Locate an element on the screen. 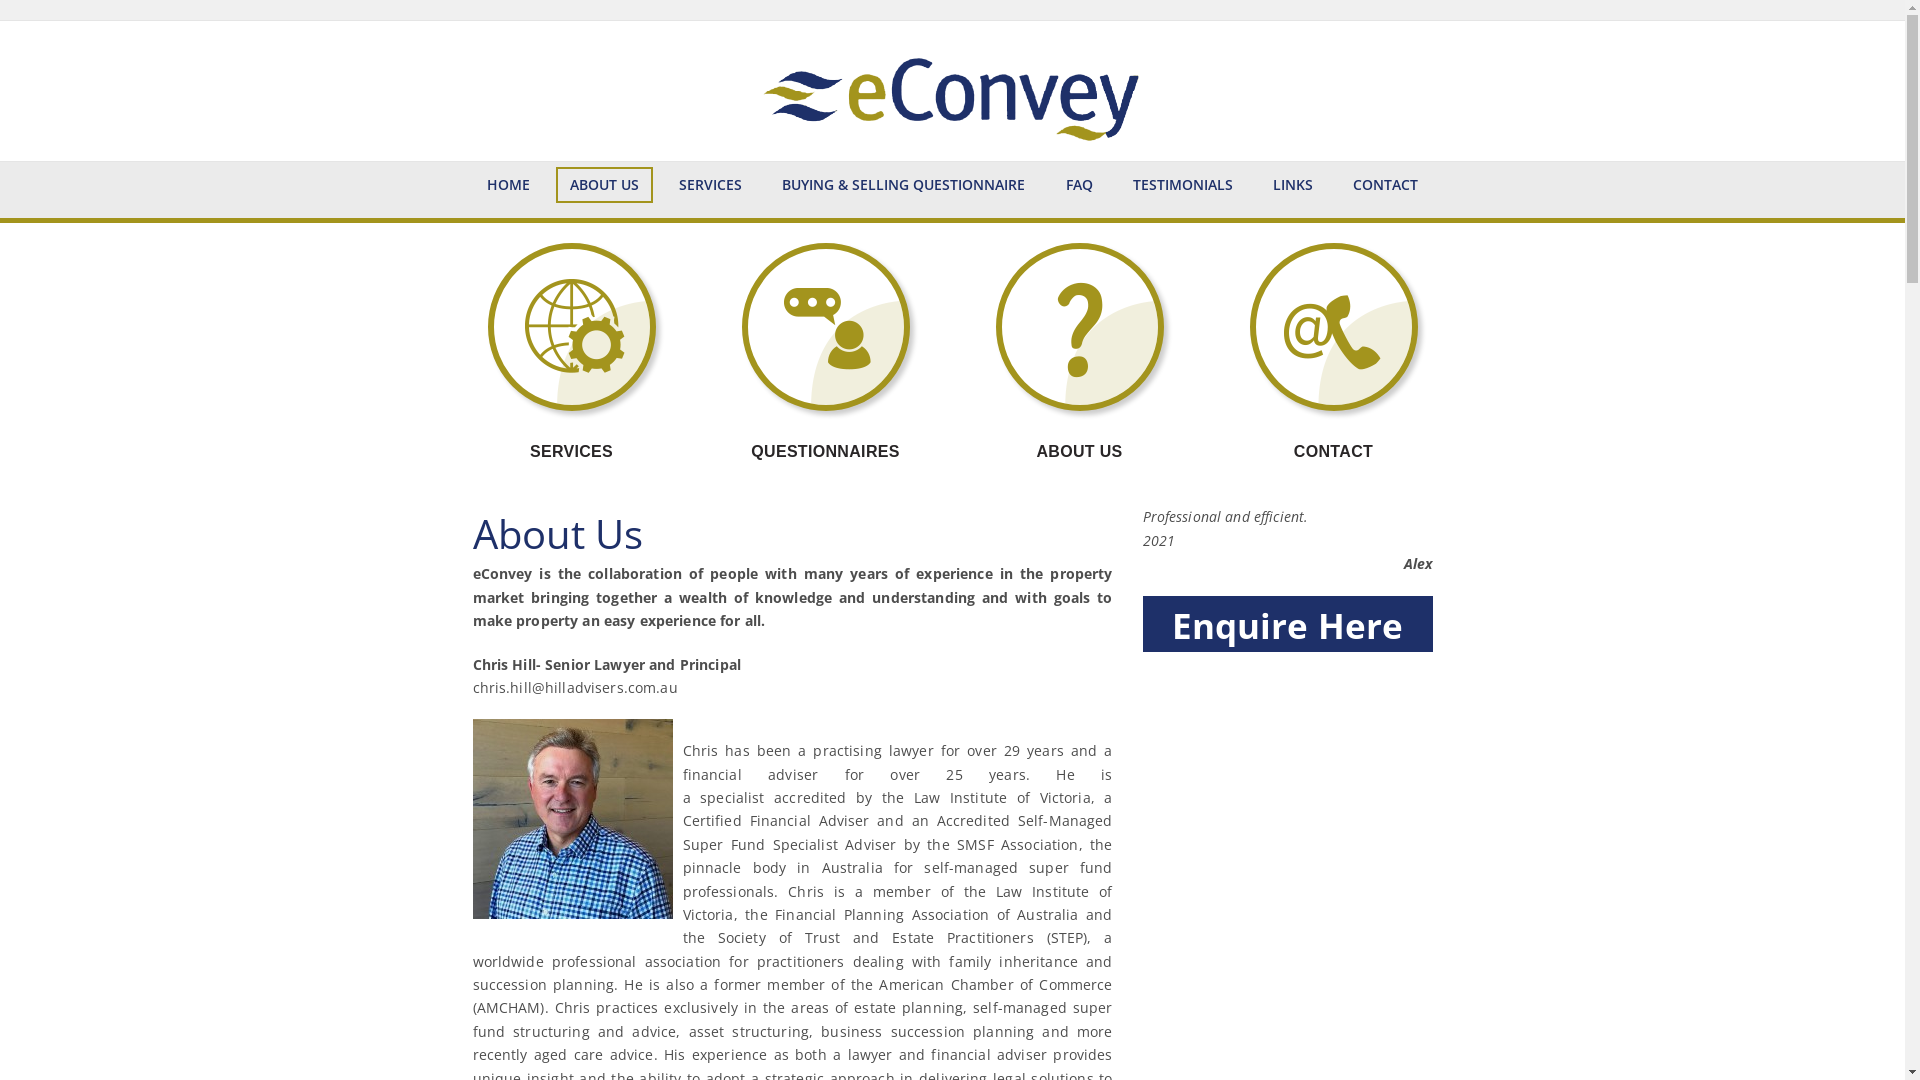 The width and height of the screenshot is (1920, 1080). TESTIMONIALS is located at coordinates (1183, 185).